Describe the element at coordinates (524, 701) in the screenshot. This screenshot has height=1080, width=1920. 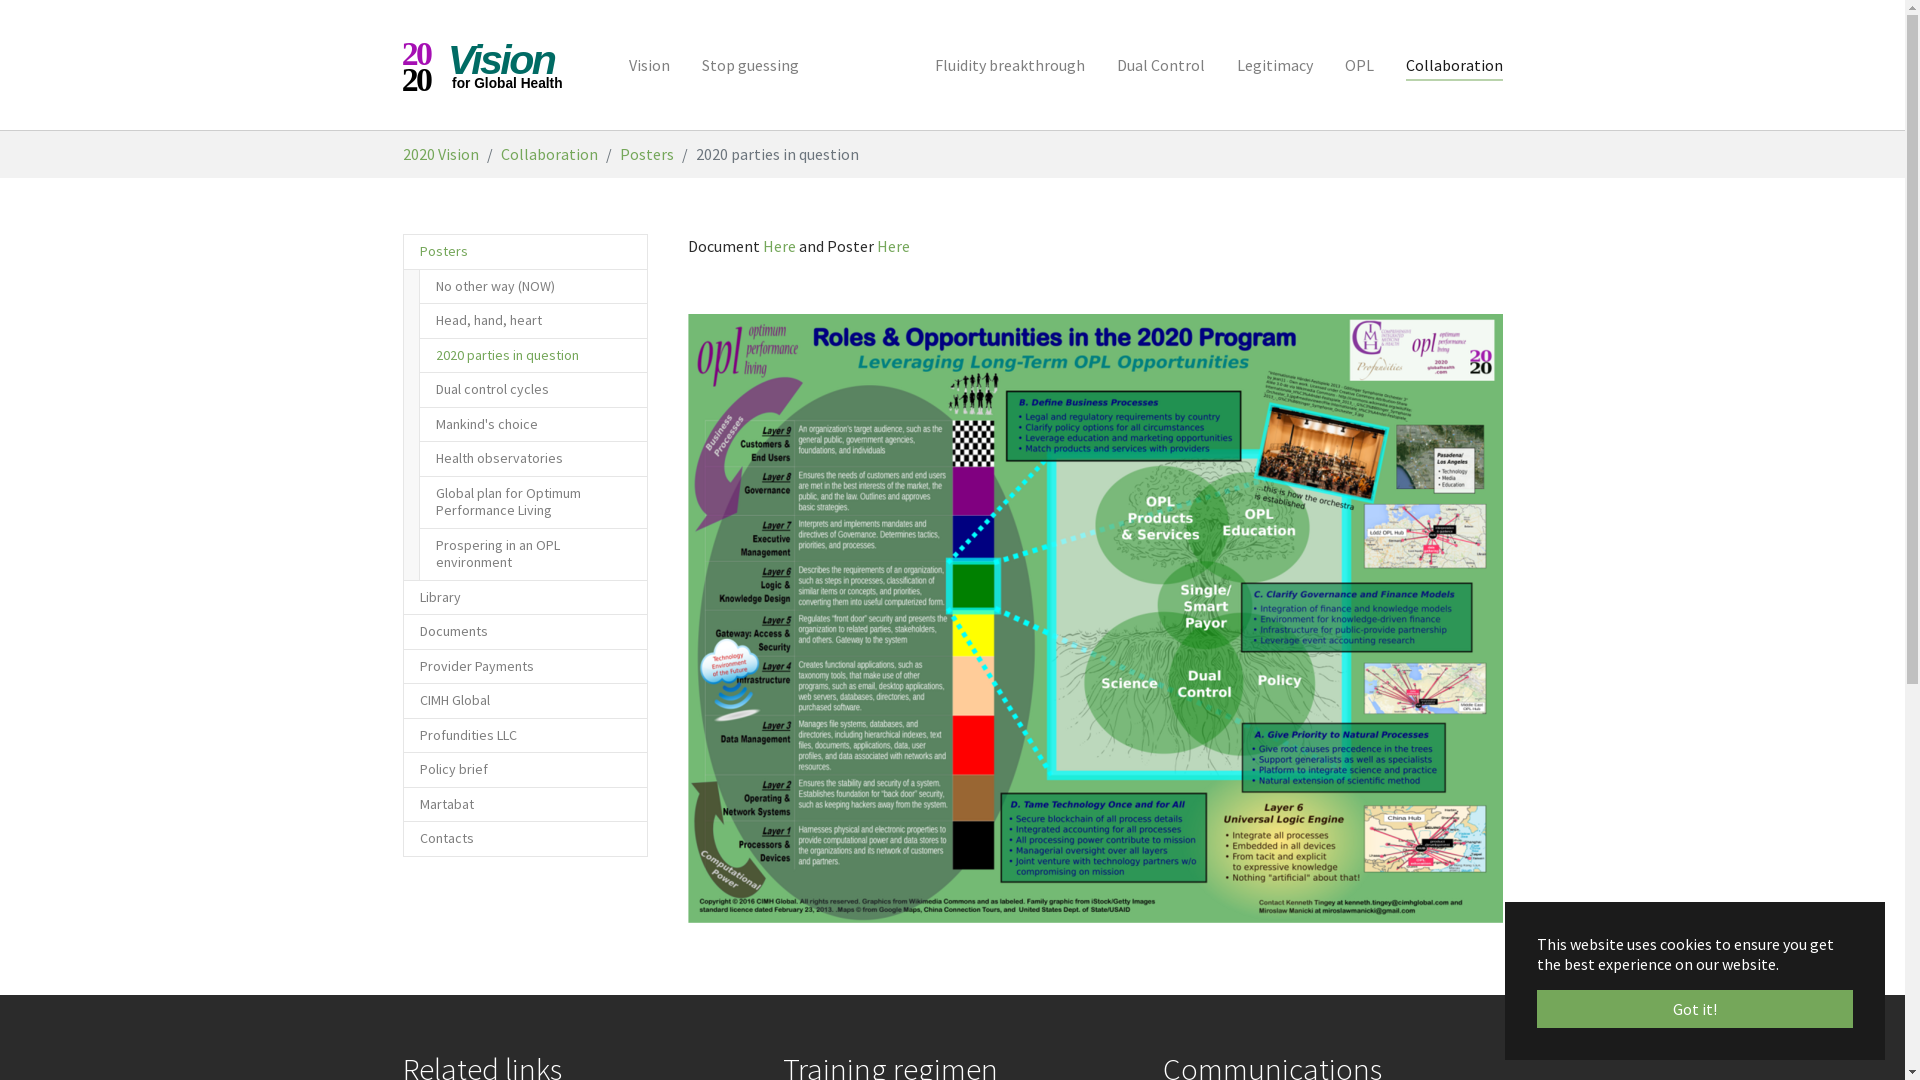
I see `CIMH Global` at that location.